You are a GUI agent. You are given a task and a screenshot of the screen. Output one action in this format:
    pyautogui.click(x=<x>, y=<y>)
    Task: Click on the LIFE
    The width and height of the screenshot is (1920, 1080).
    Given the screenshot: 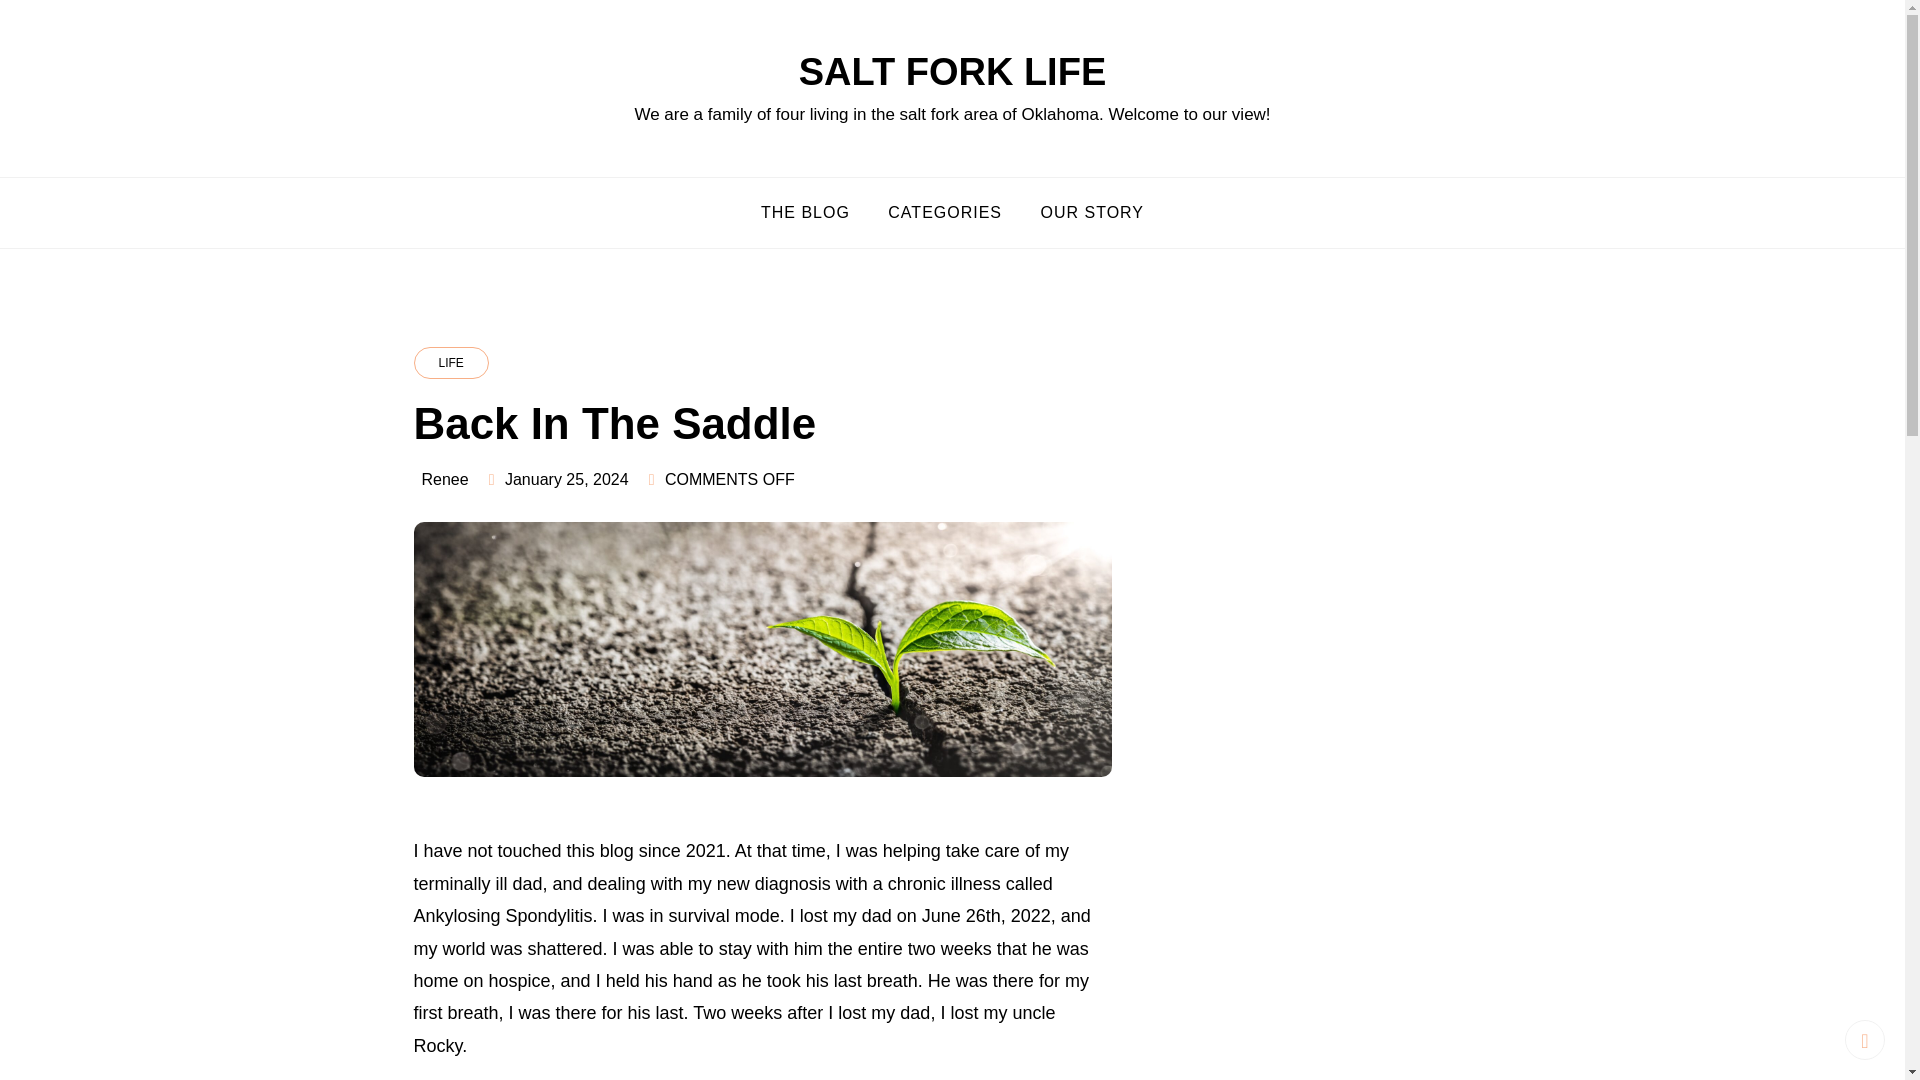 What is the action you would take?
    pyautogui.click(x=452, y=362)
    